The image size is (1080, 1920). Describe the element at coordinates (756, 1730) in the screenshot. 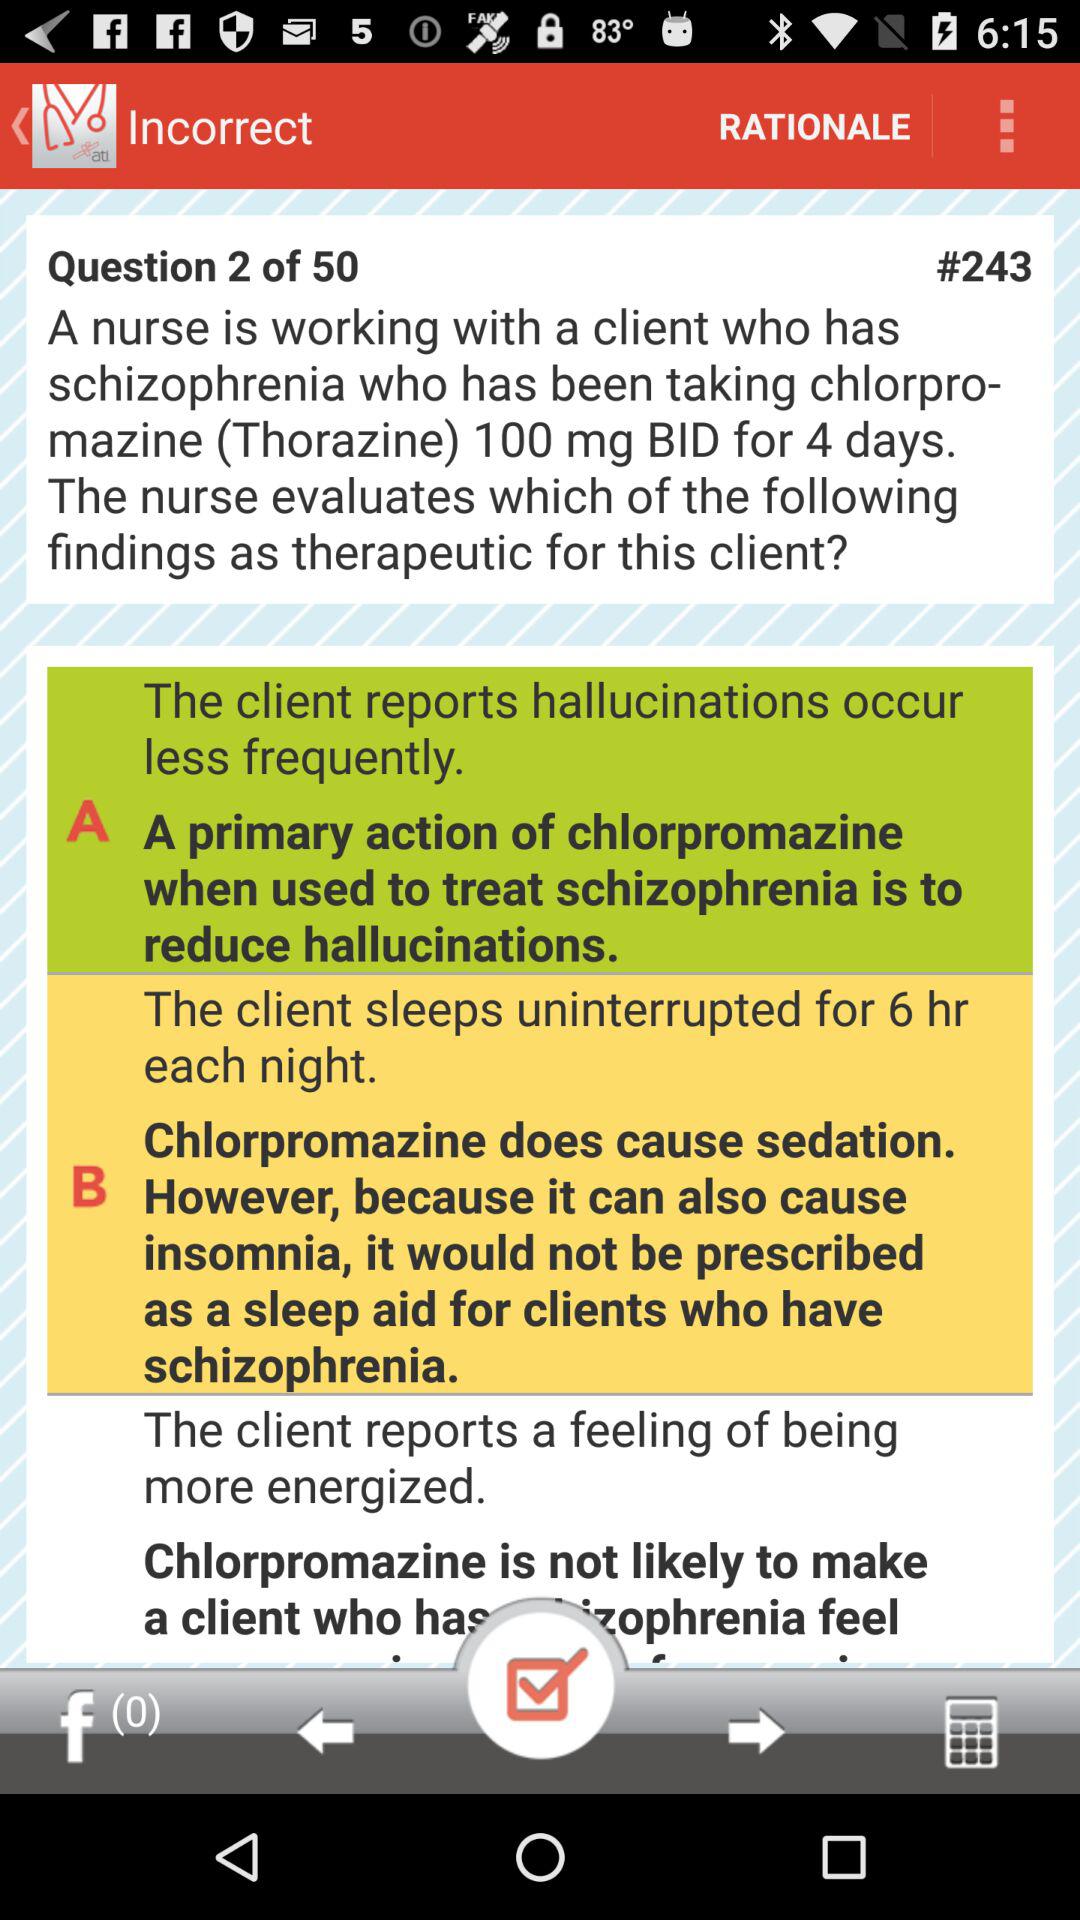

I see `launch icon below chlorpromazine is not` at that location.